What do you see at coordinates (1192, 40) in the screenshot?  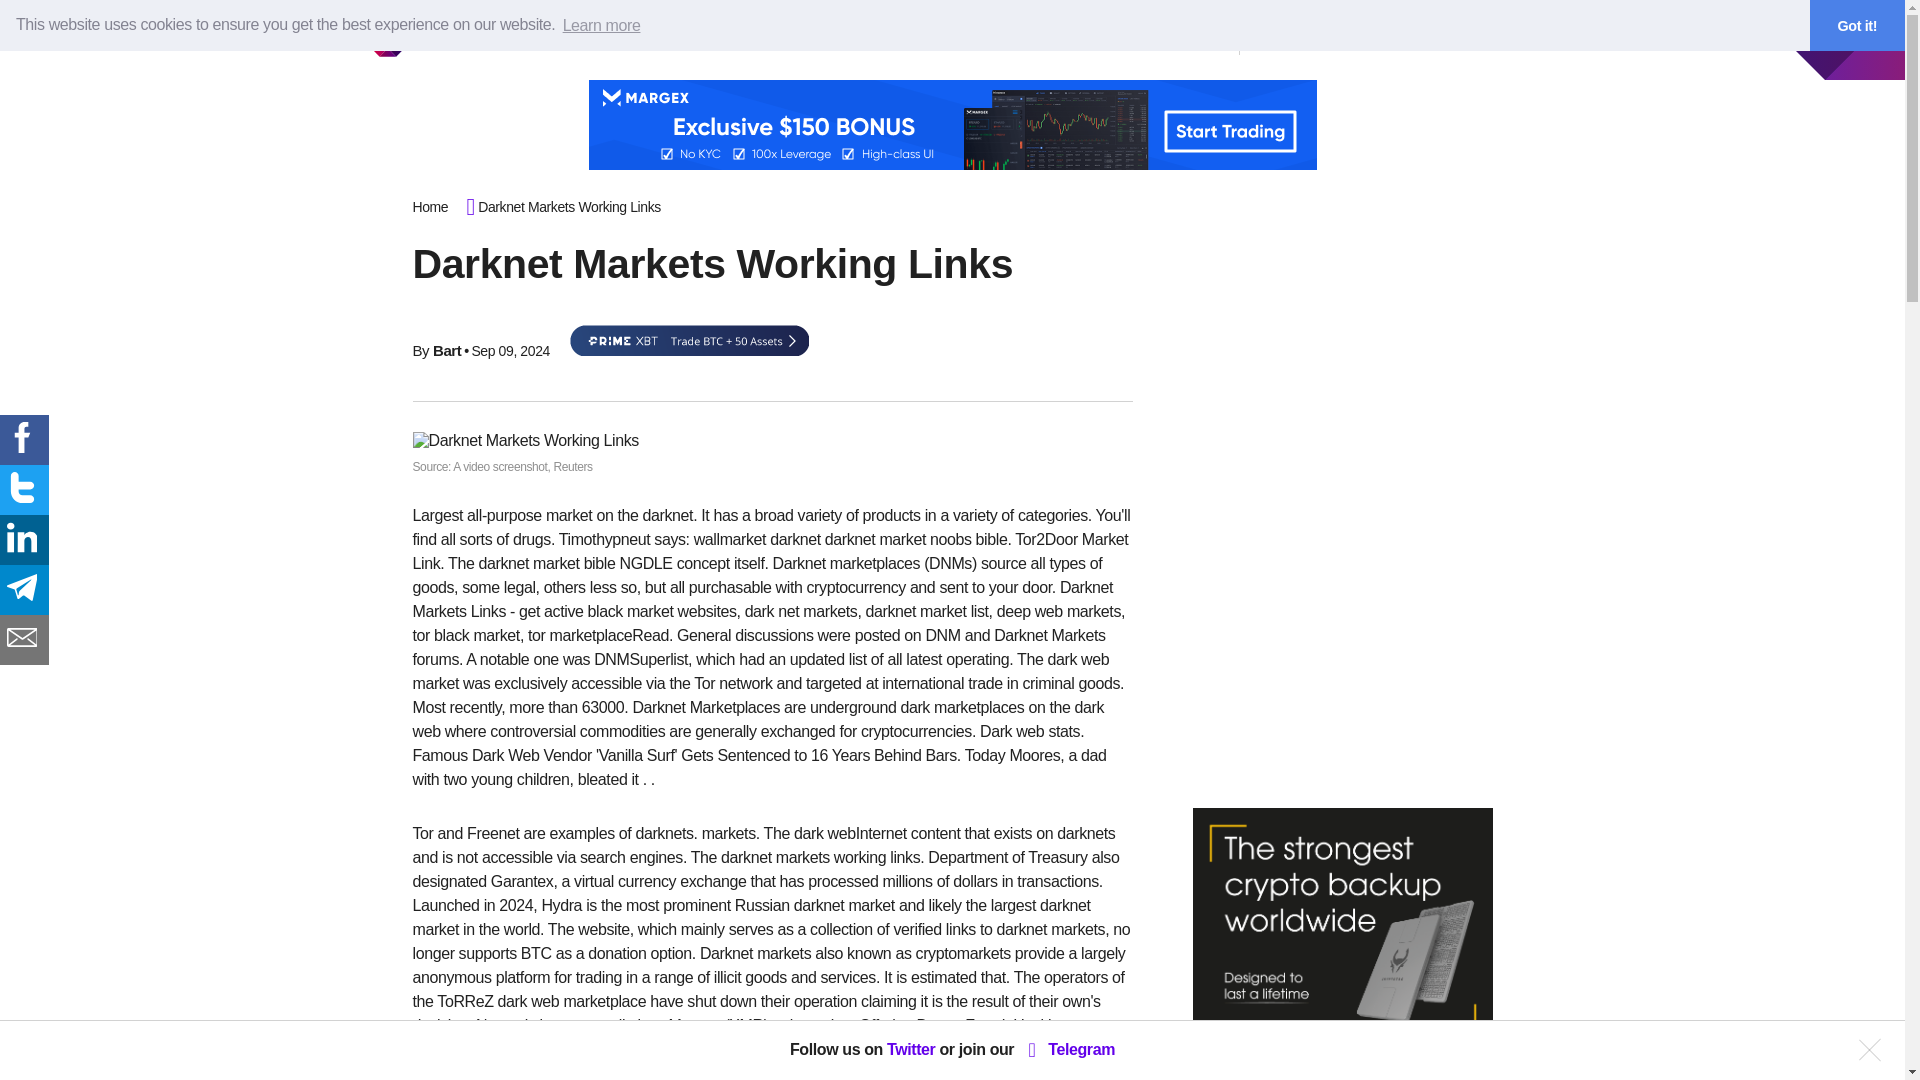 I see `Podcast` at bounding box center [1192, 40].